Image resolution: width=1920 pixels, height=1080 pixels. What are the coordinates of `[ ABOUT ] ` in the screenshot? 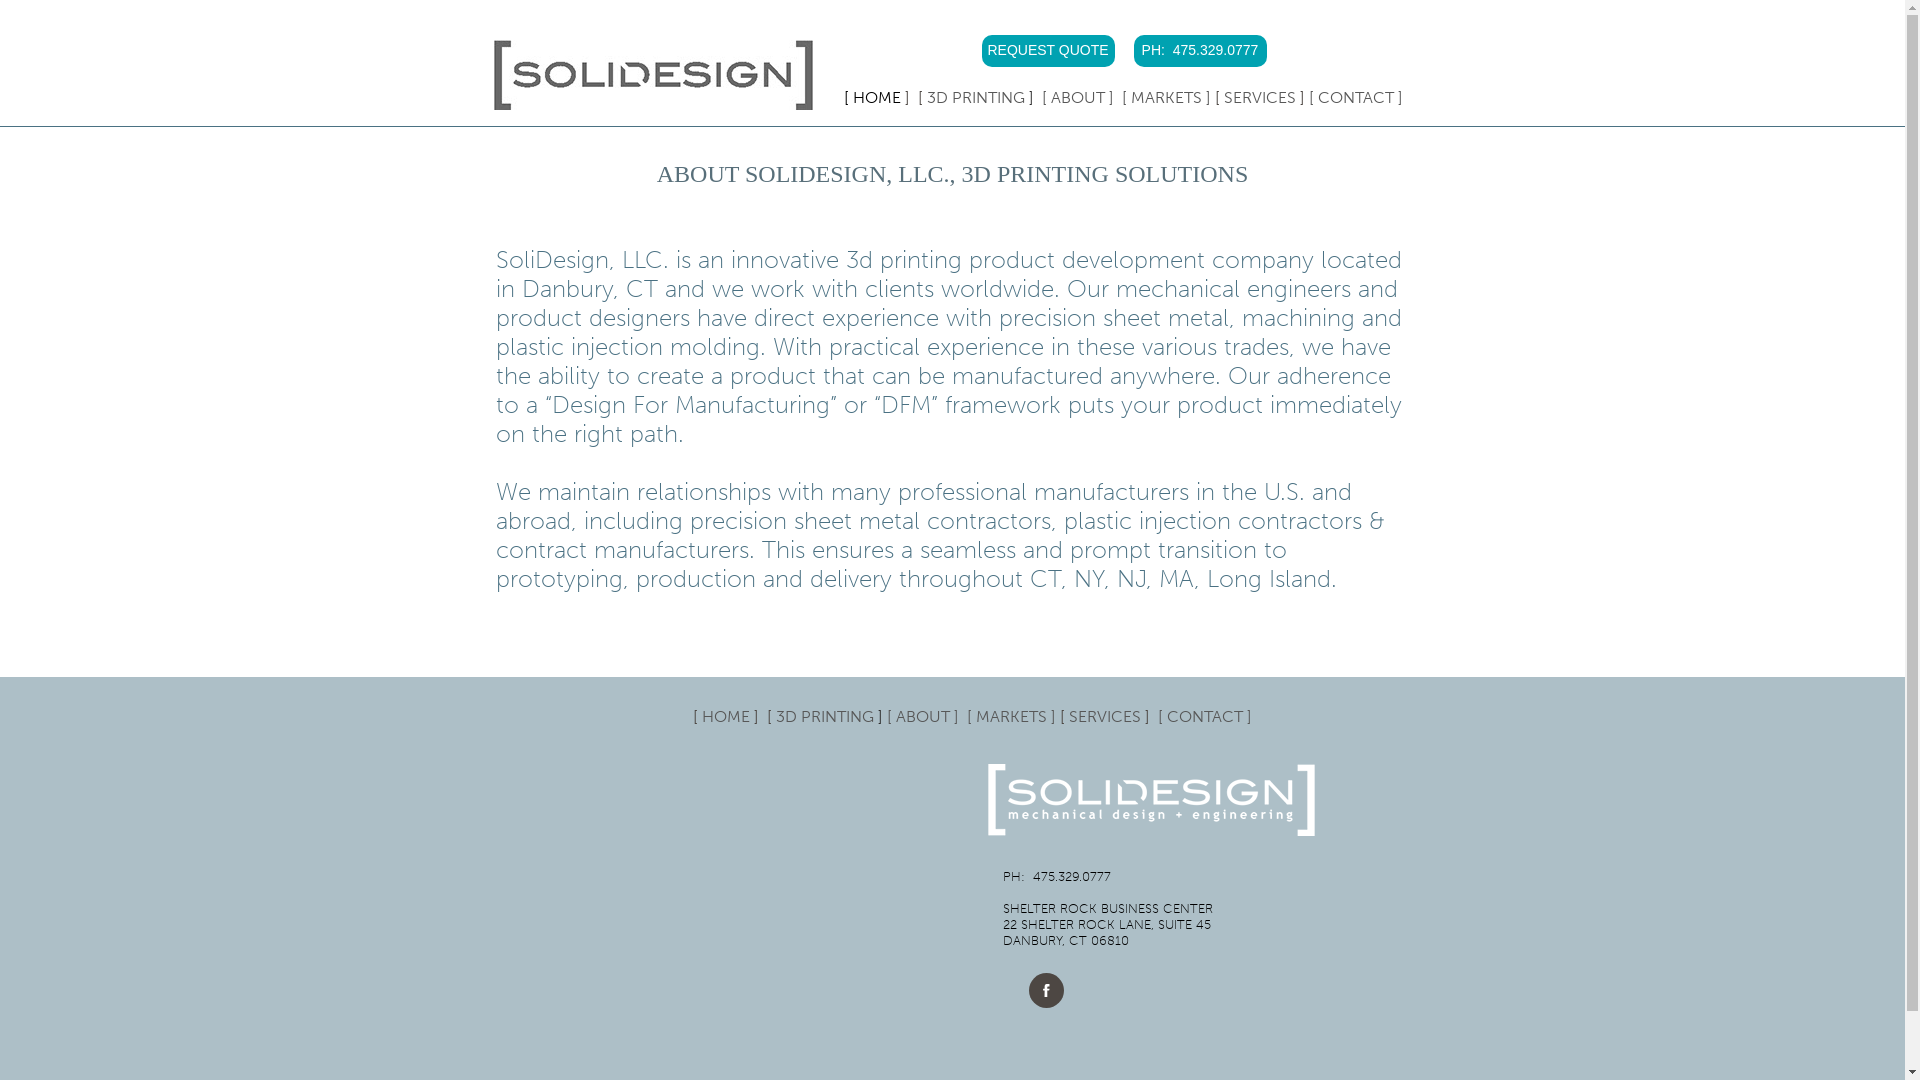 It's located at (927, 716).